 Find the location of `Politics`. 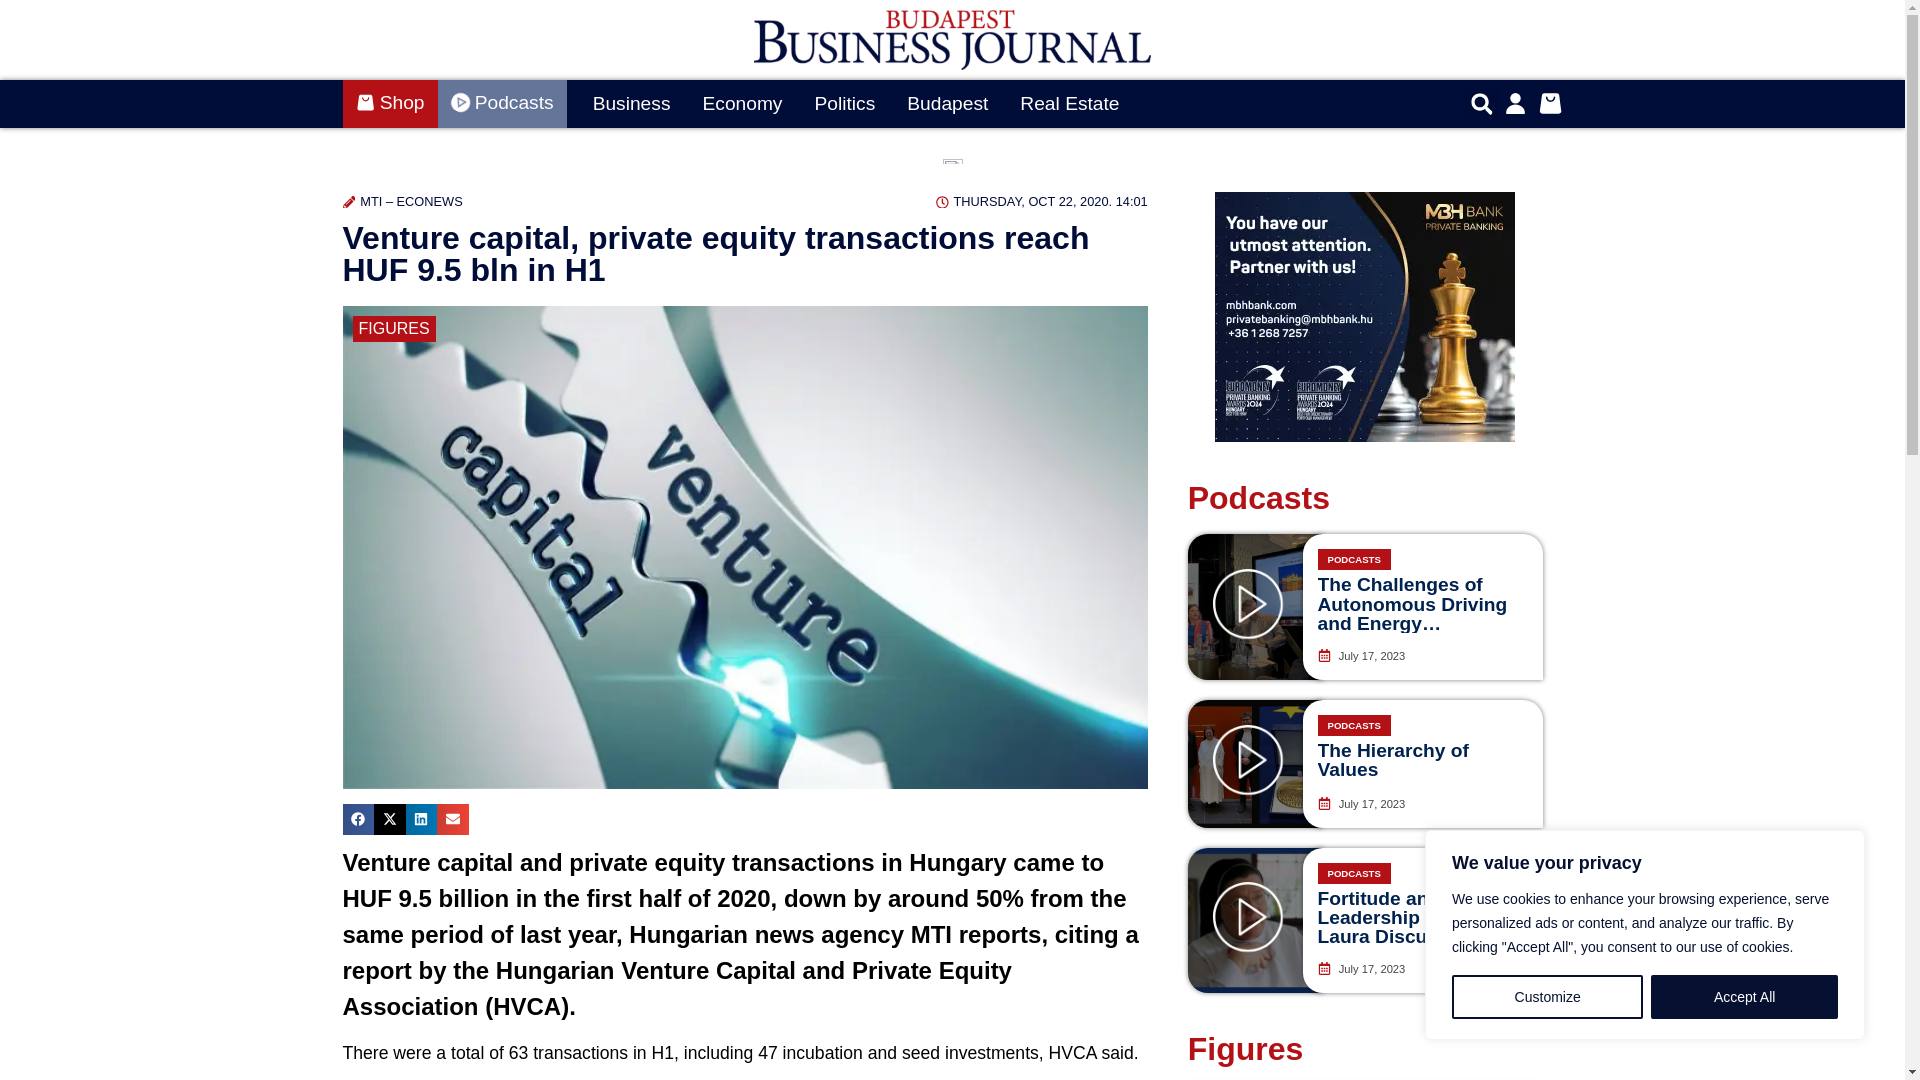

Politics is located at coordinates (844, 104).